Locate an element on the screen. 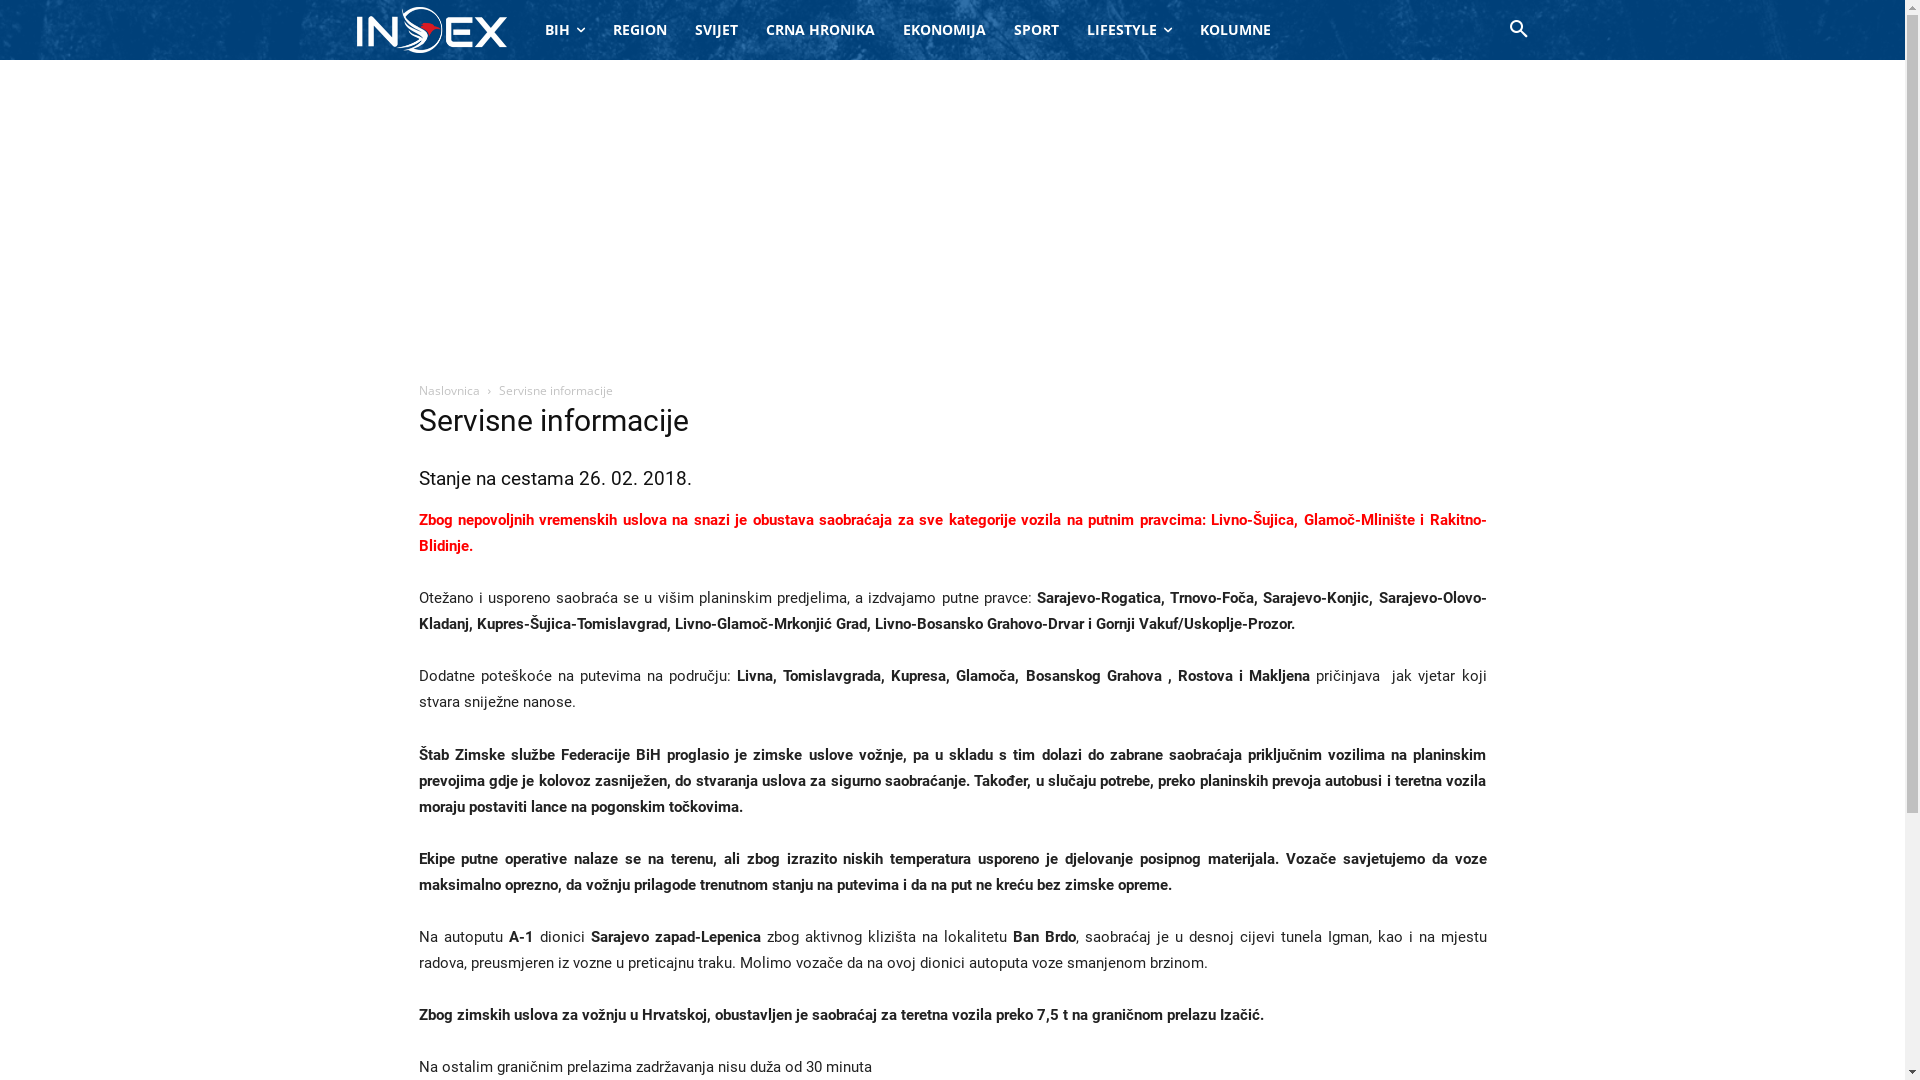  BIH is located at coordinates (564, 30).